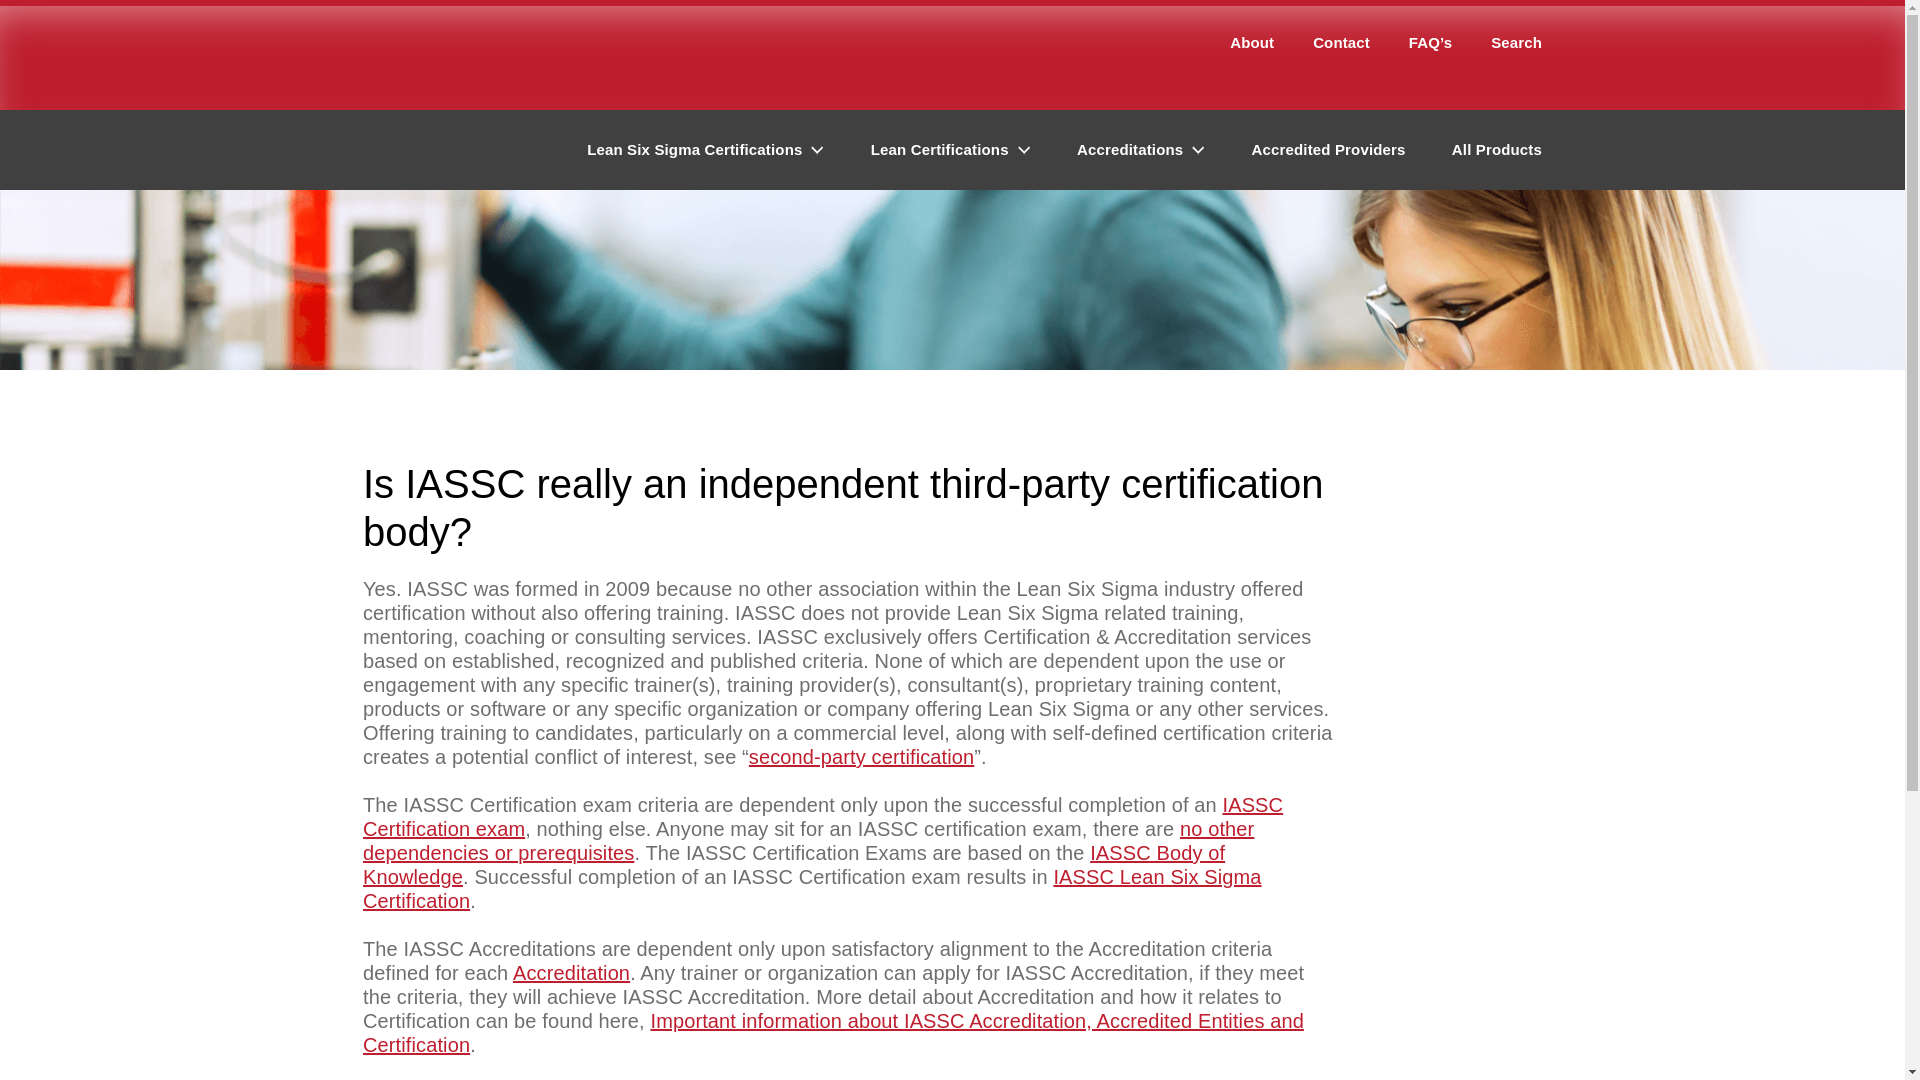  Describe the element at coordinates (808, 840) in the screenshot. I see `no other dependencies or prerequisites` at that location.